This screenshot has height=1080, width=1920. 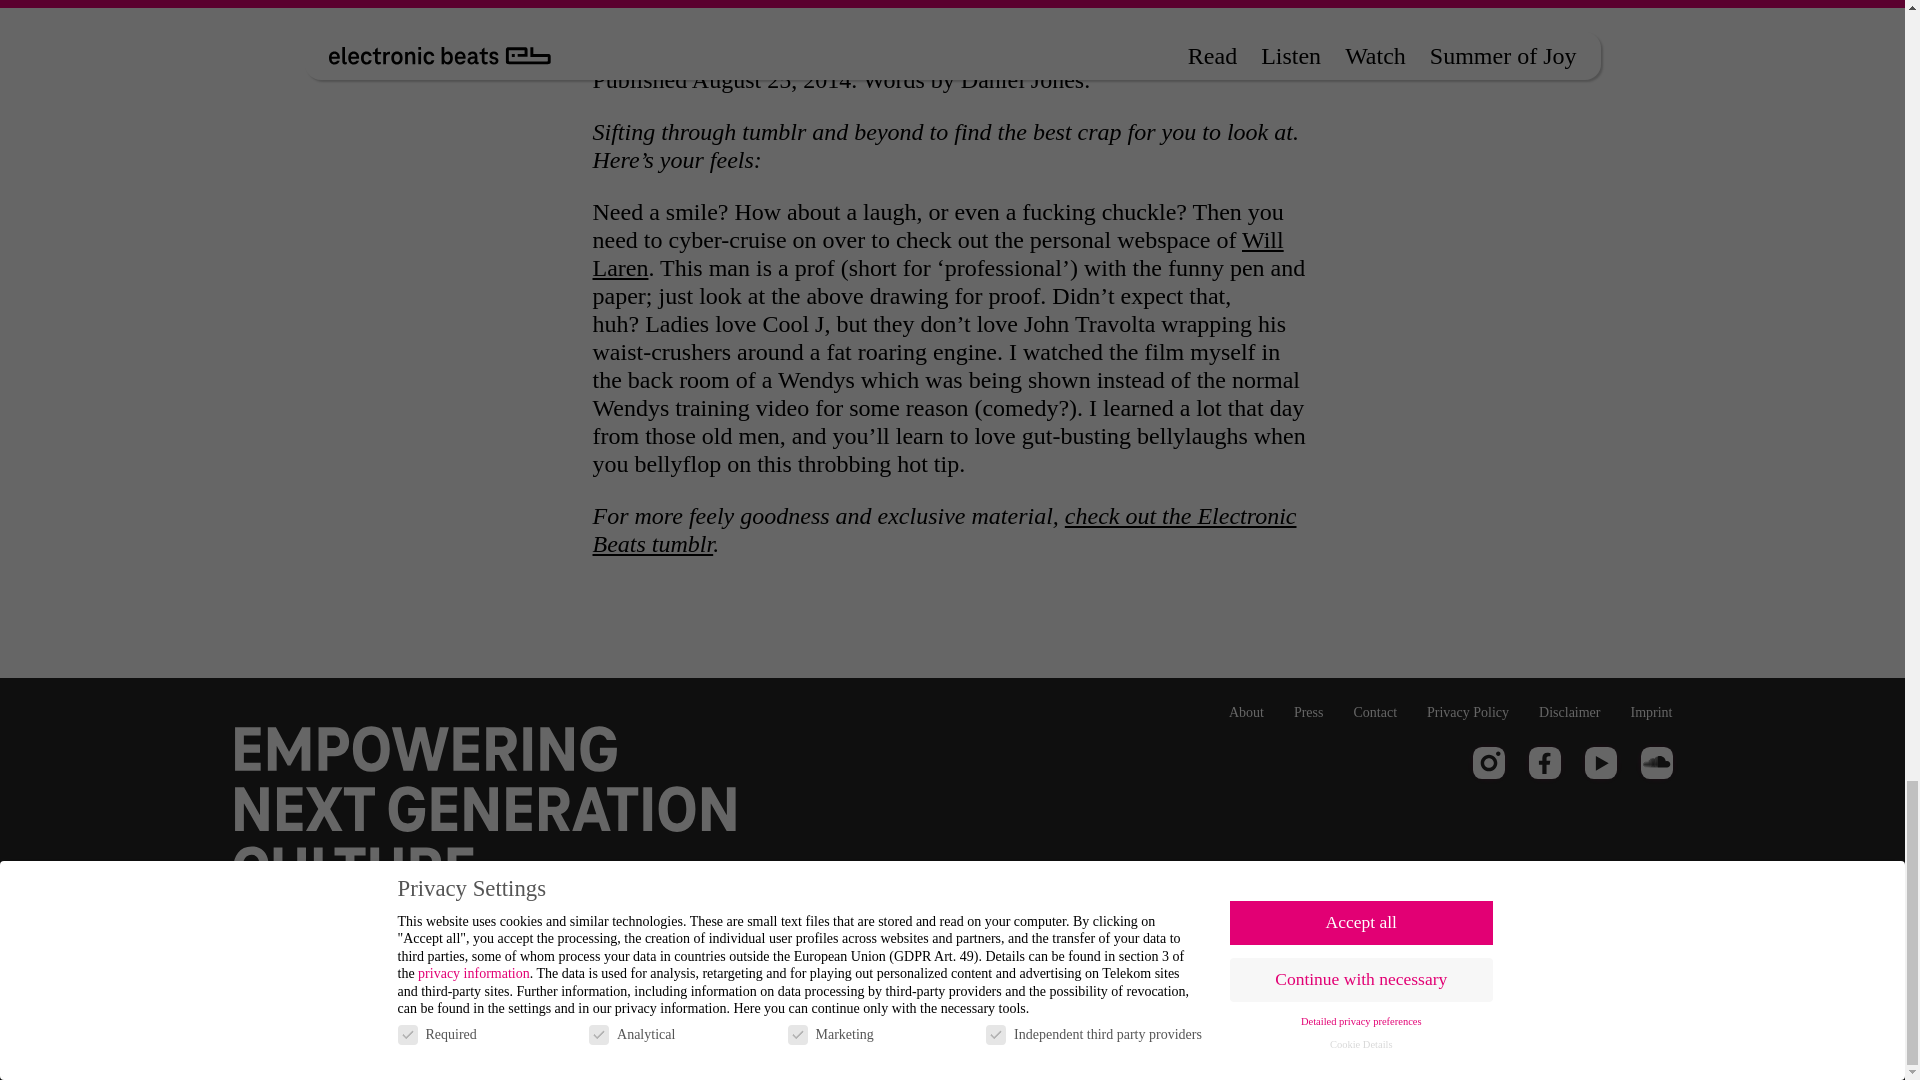 I want to click on Youtube, so click(x=1600, y=762).